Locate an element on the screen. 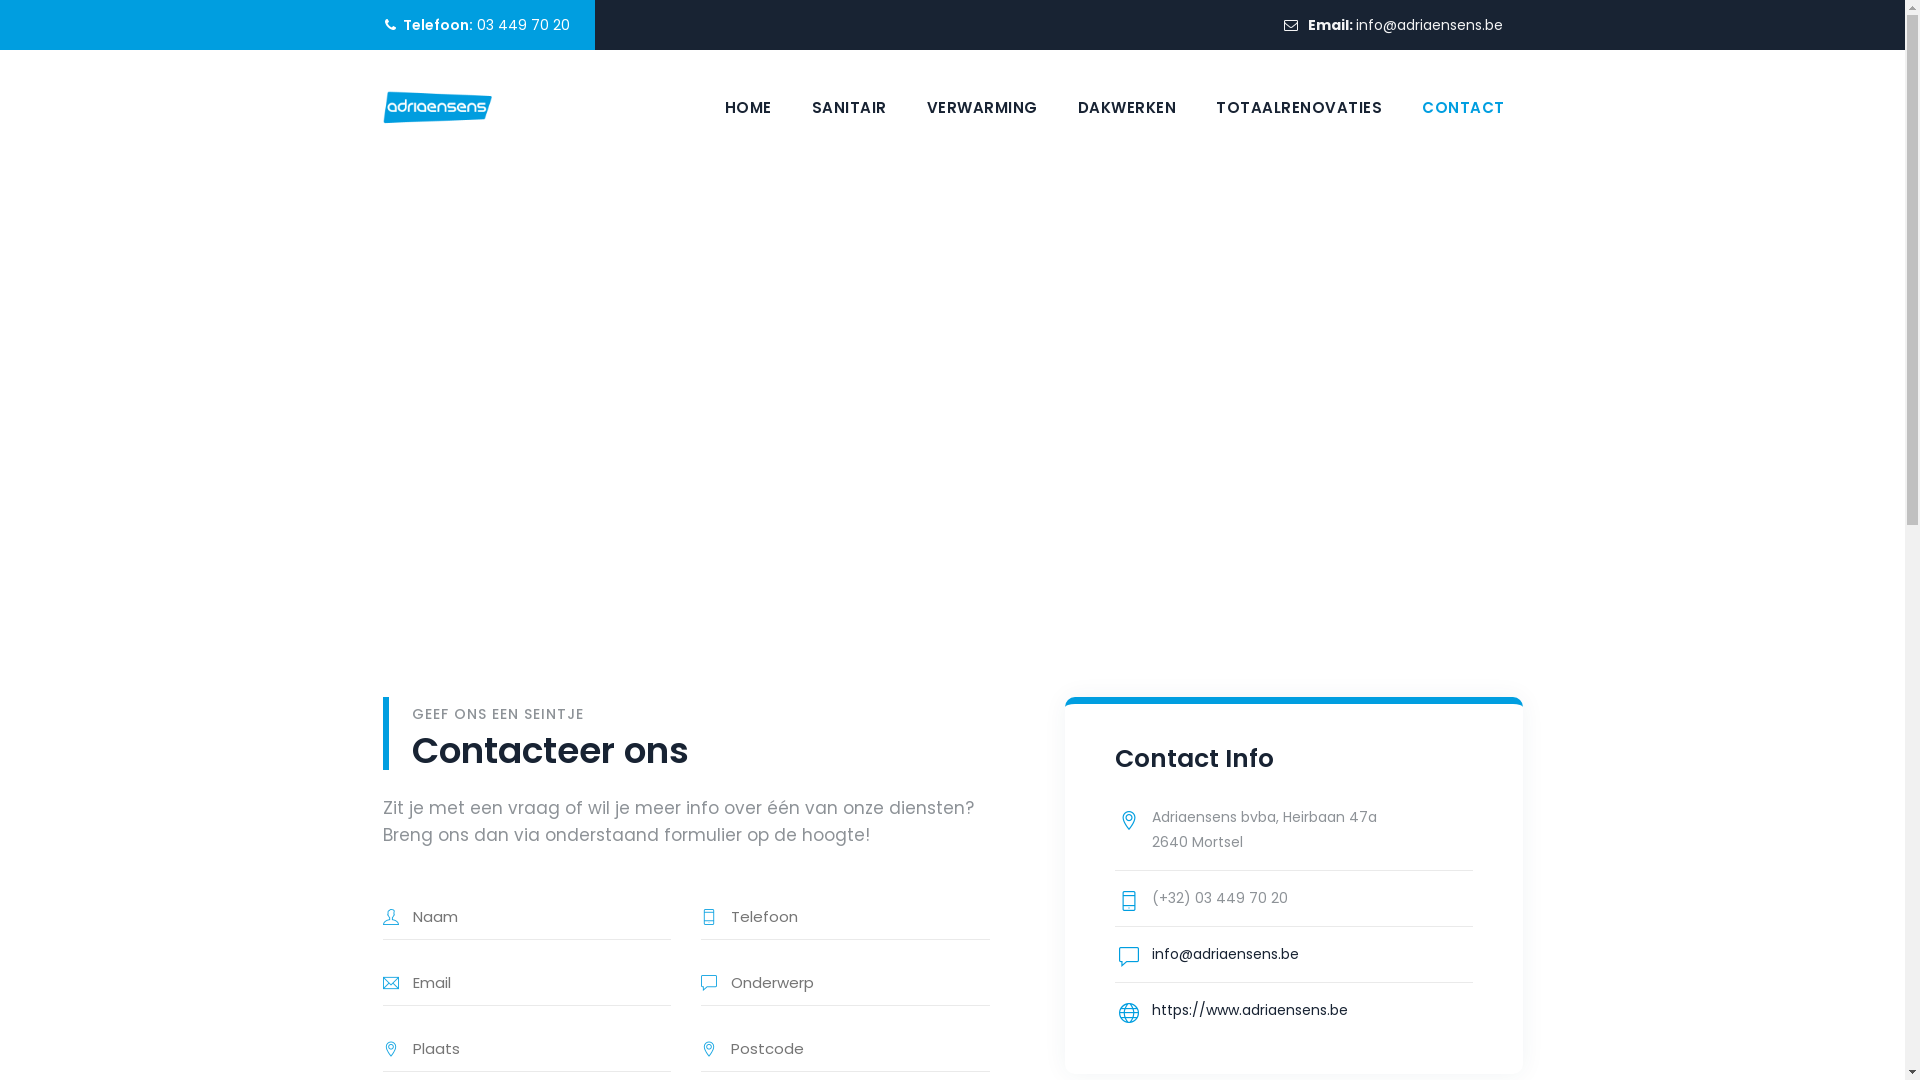  info@adriaensens.be is located at coordinates (1430, 25).